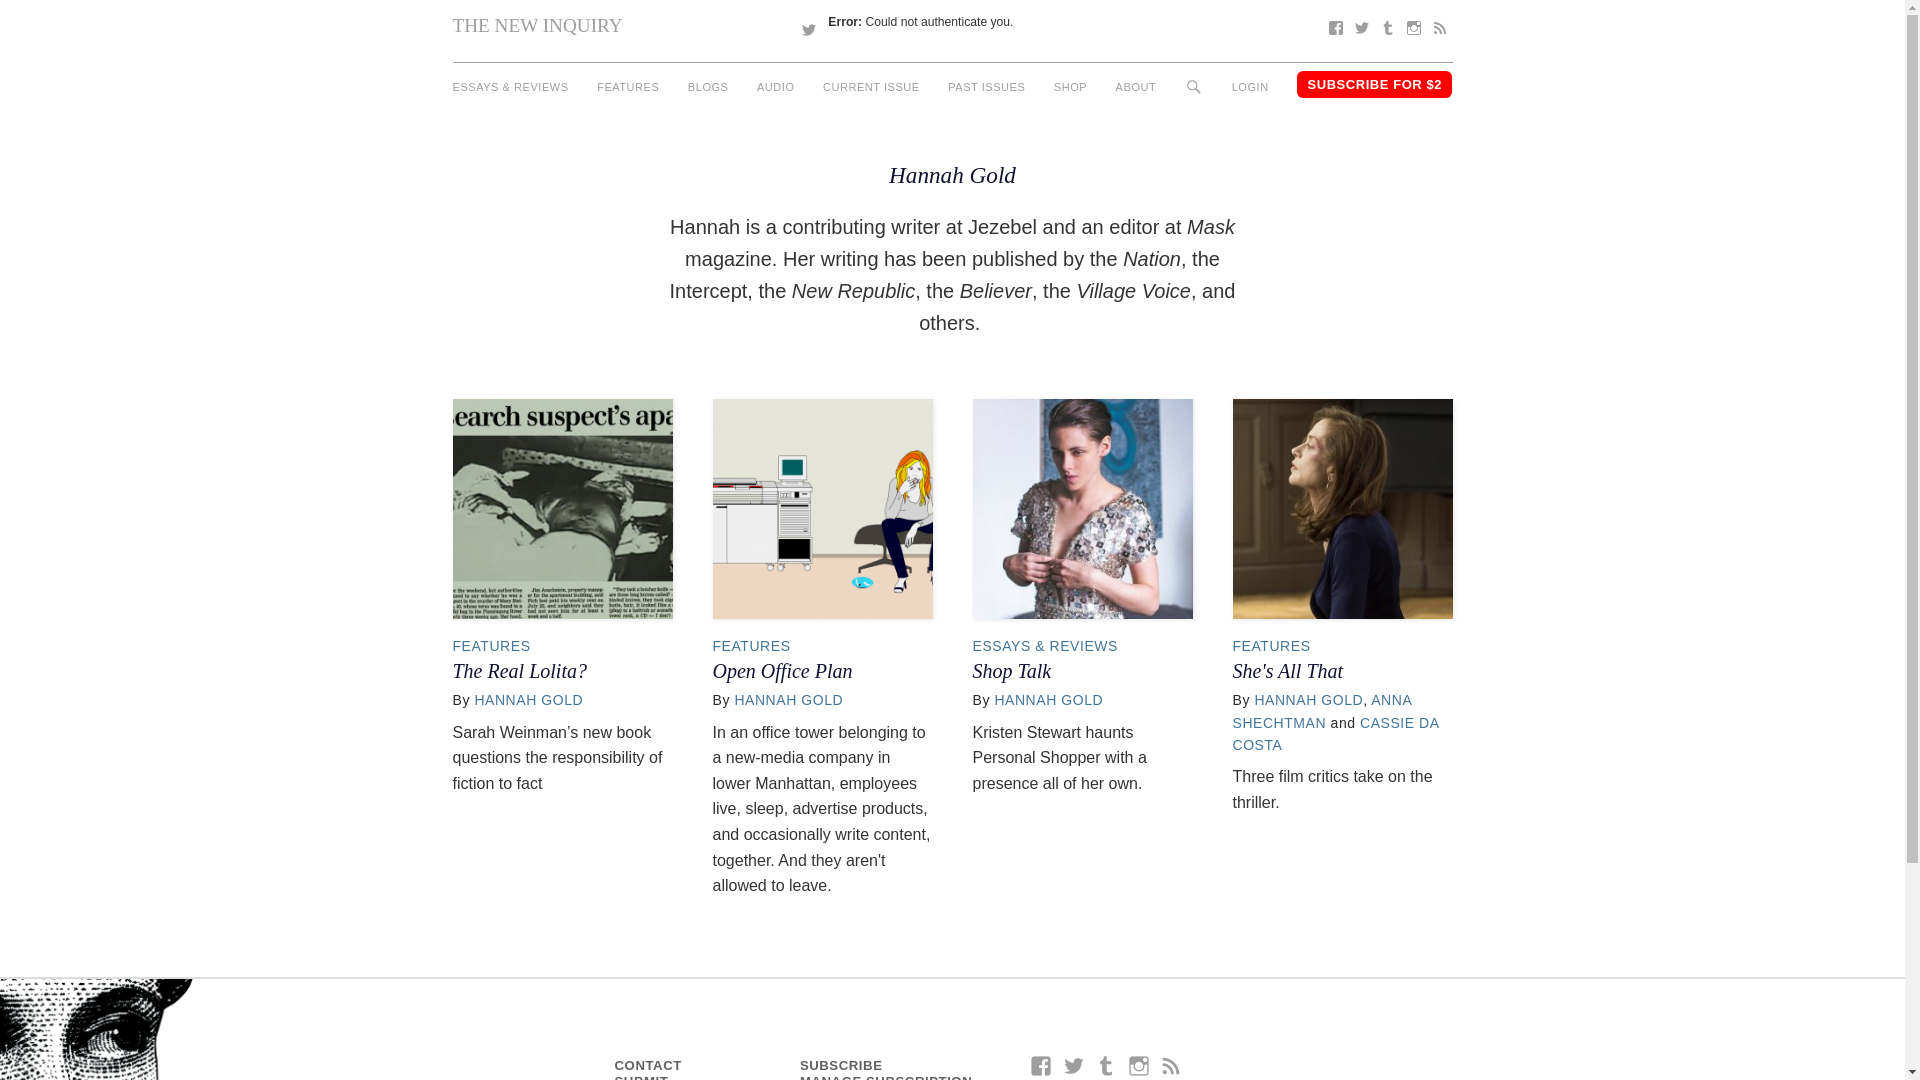 The height and width of the screenshot is (1080, 1920). I want to click on Posts by Hannah Gold, so click(528, 700).